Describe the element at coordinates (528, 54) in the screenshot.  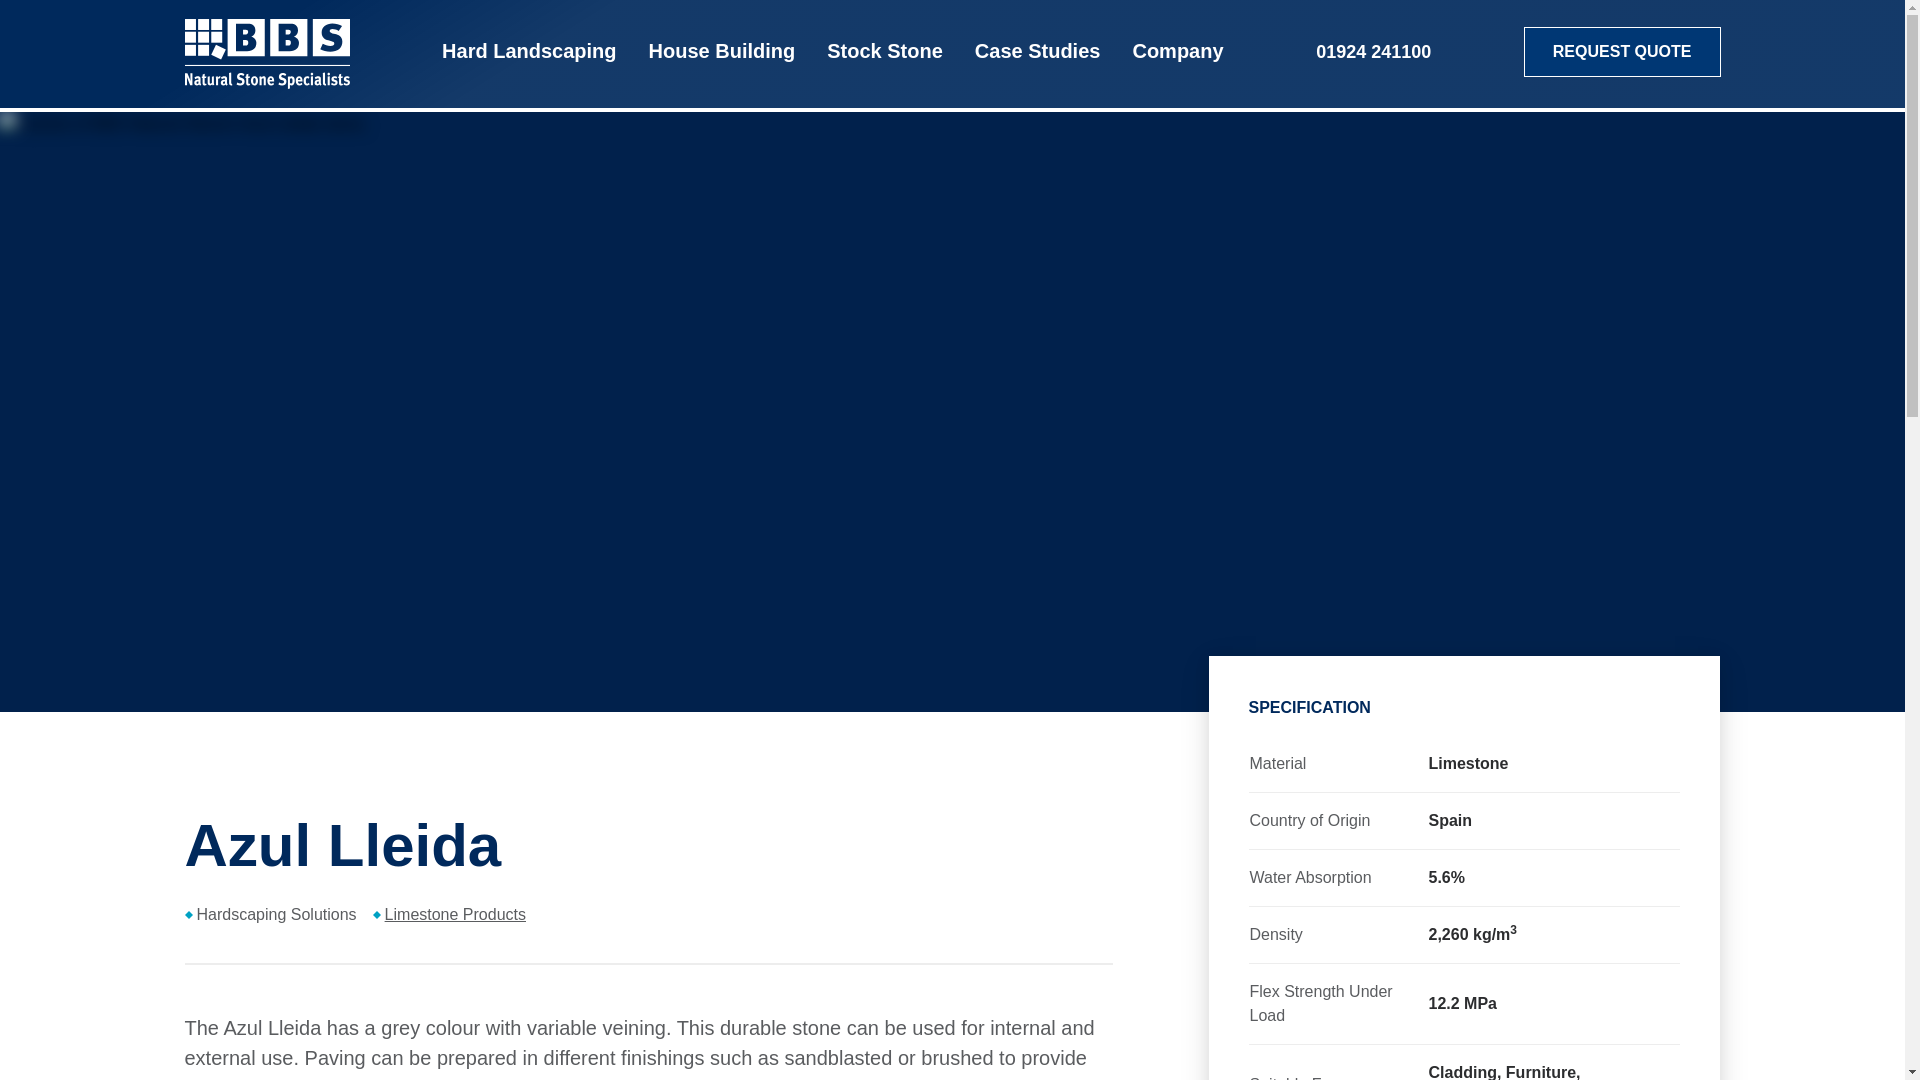
I see `REQUEST QUOTE` at that location.